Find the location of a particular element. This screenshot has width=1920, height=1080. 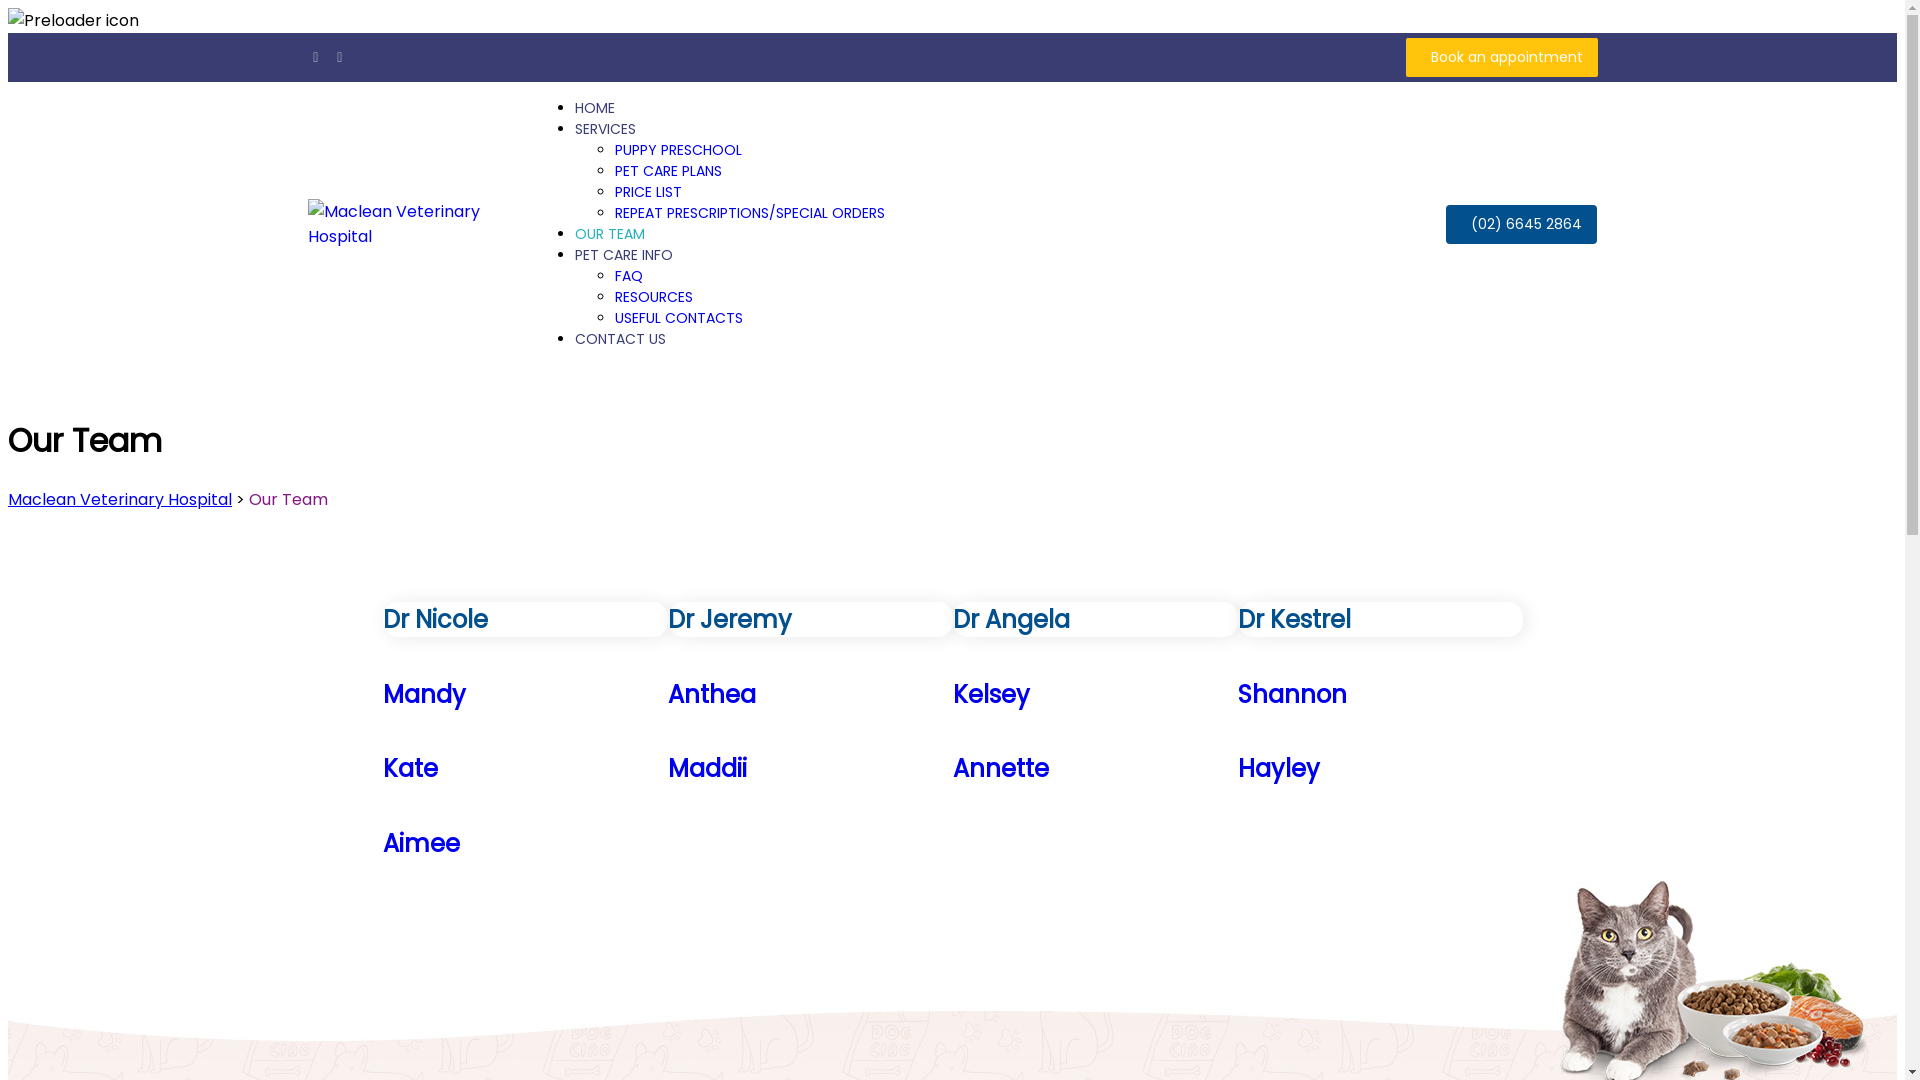

Kelsey is located at coordinates (1094, 694).